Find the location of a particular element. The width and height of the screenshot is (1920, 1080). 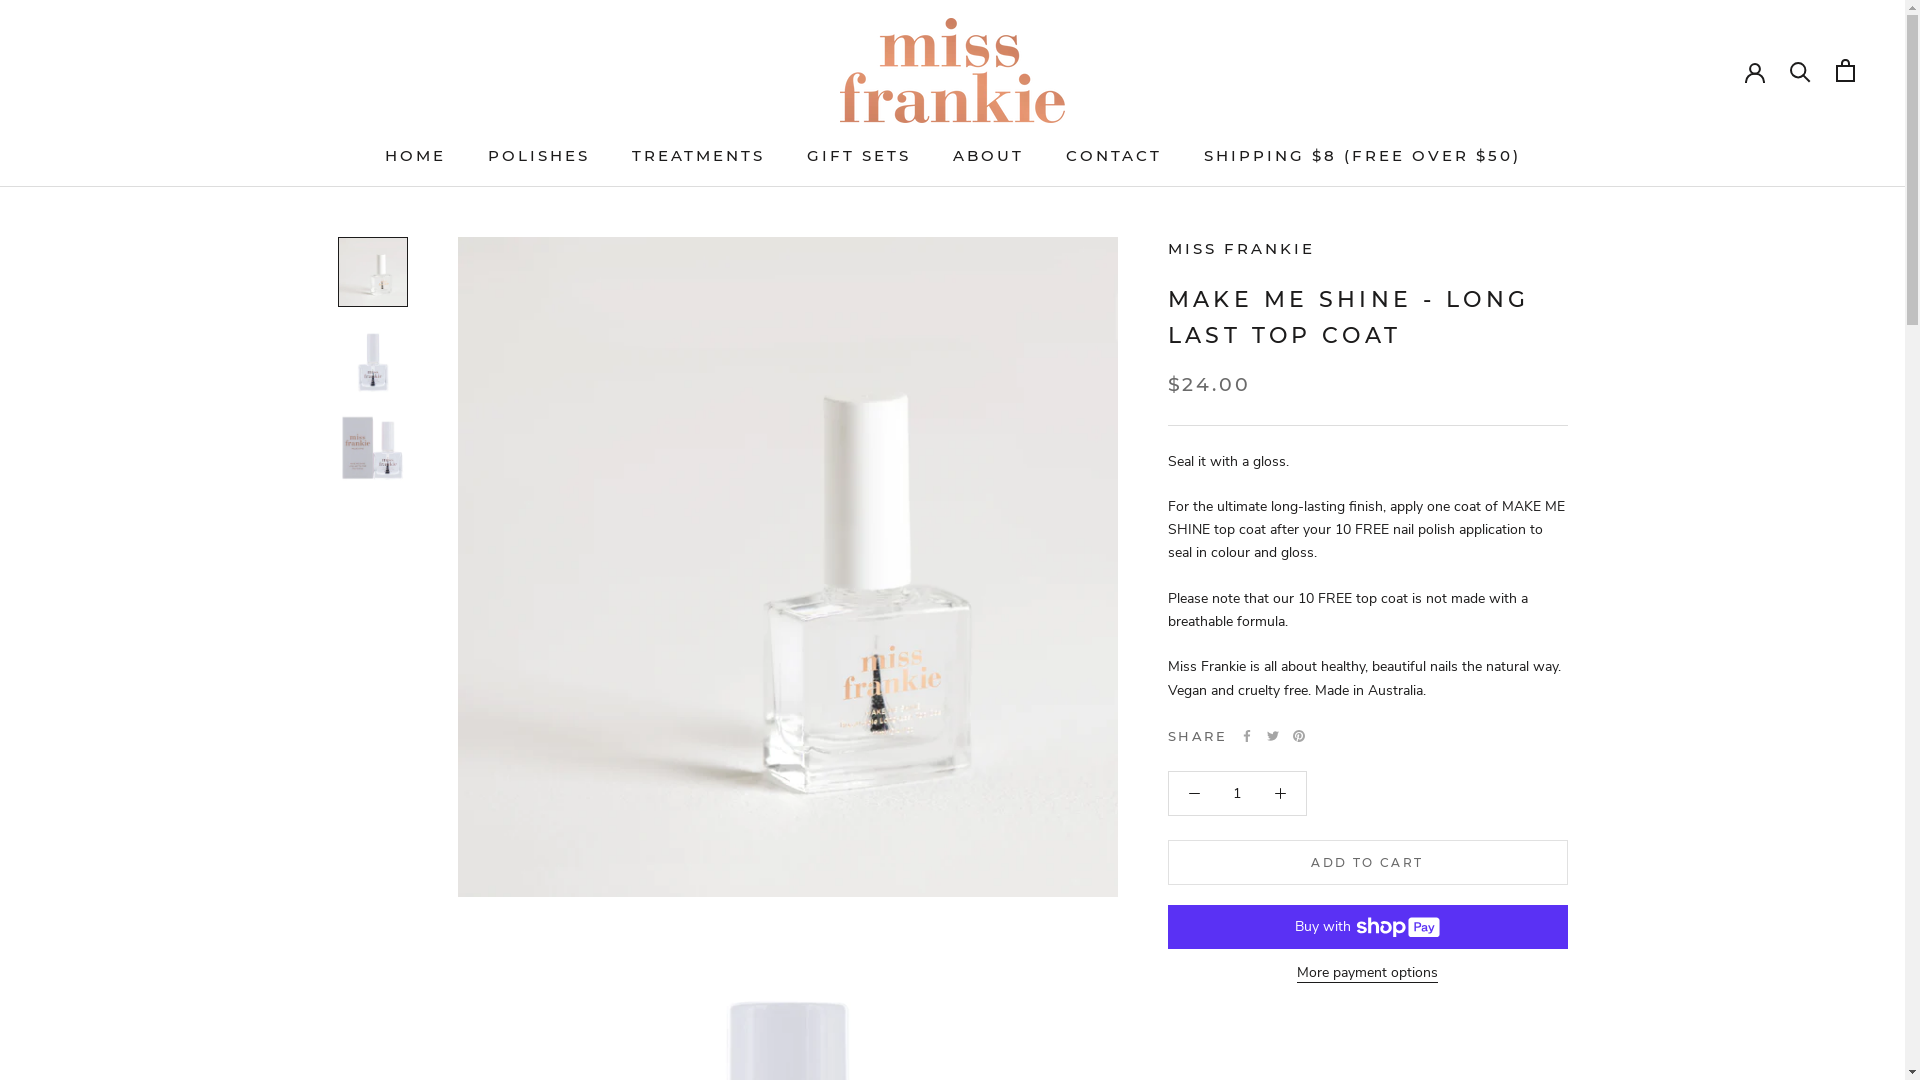

More payment options is located at coordinates (1368, 972).